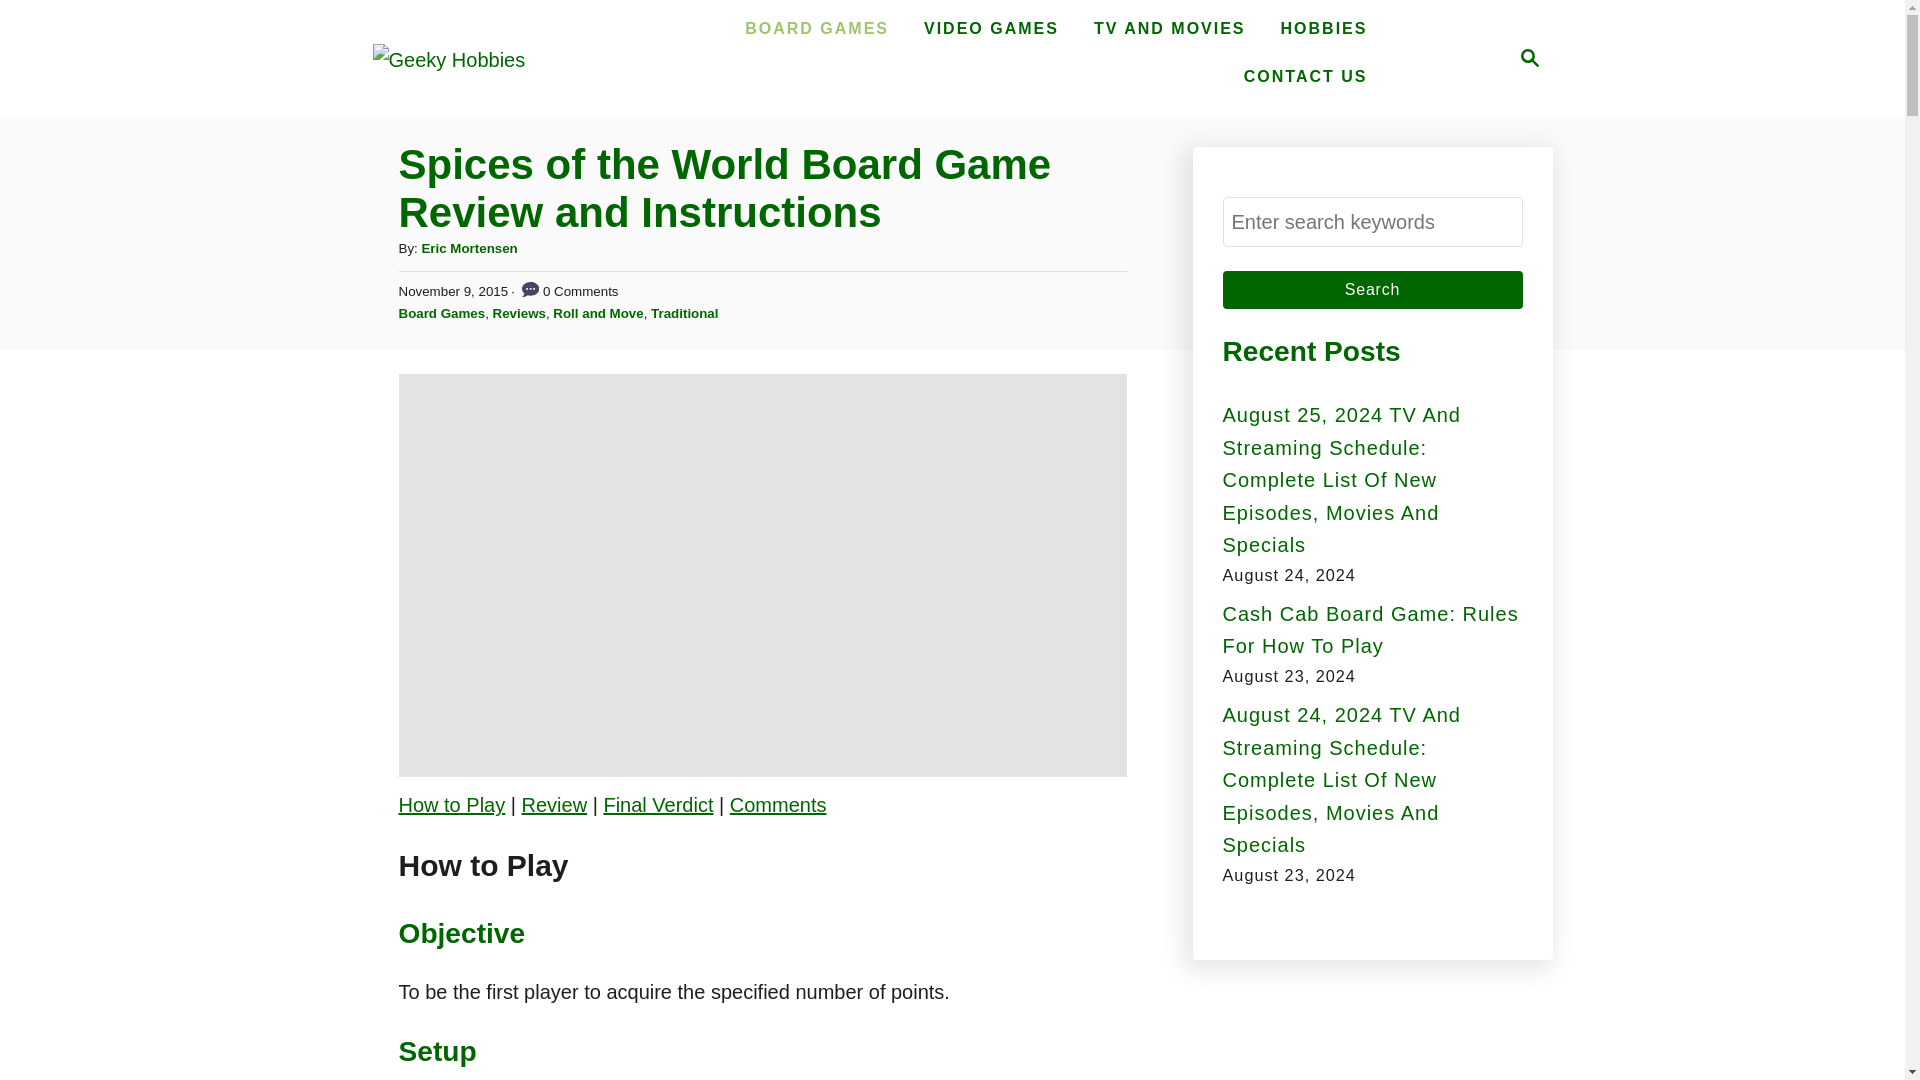  I want to click on CONTACT US, so click(1306, 77).